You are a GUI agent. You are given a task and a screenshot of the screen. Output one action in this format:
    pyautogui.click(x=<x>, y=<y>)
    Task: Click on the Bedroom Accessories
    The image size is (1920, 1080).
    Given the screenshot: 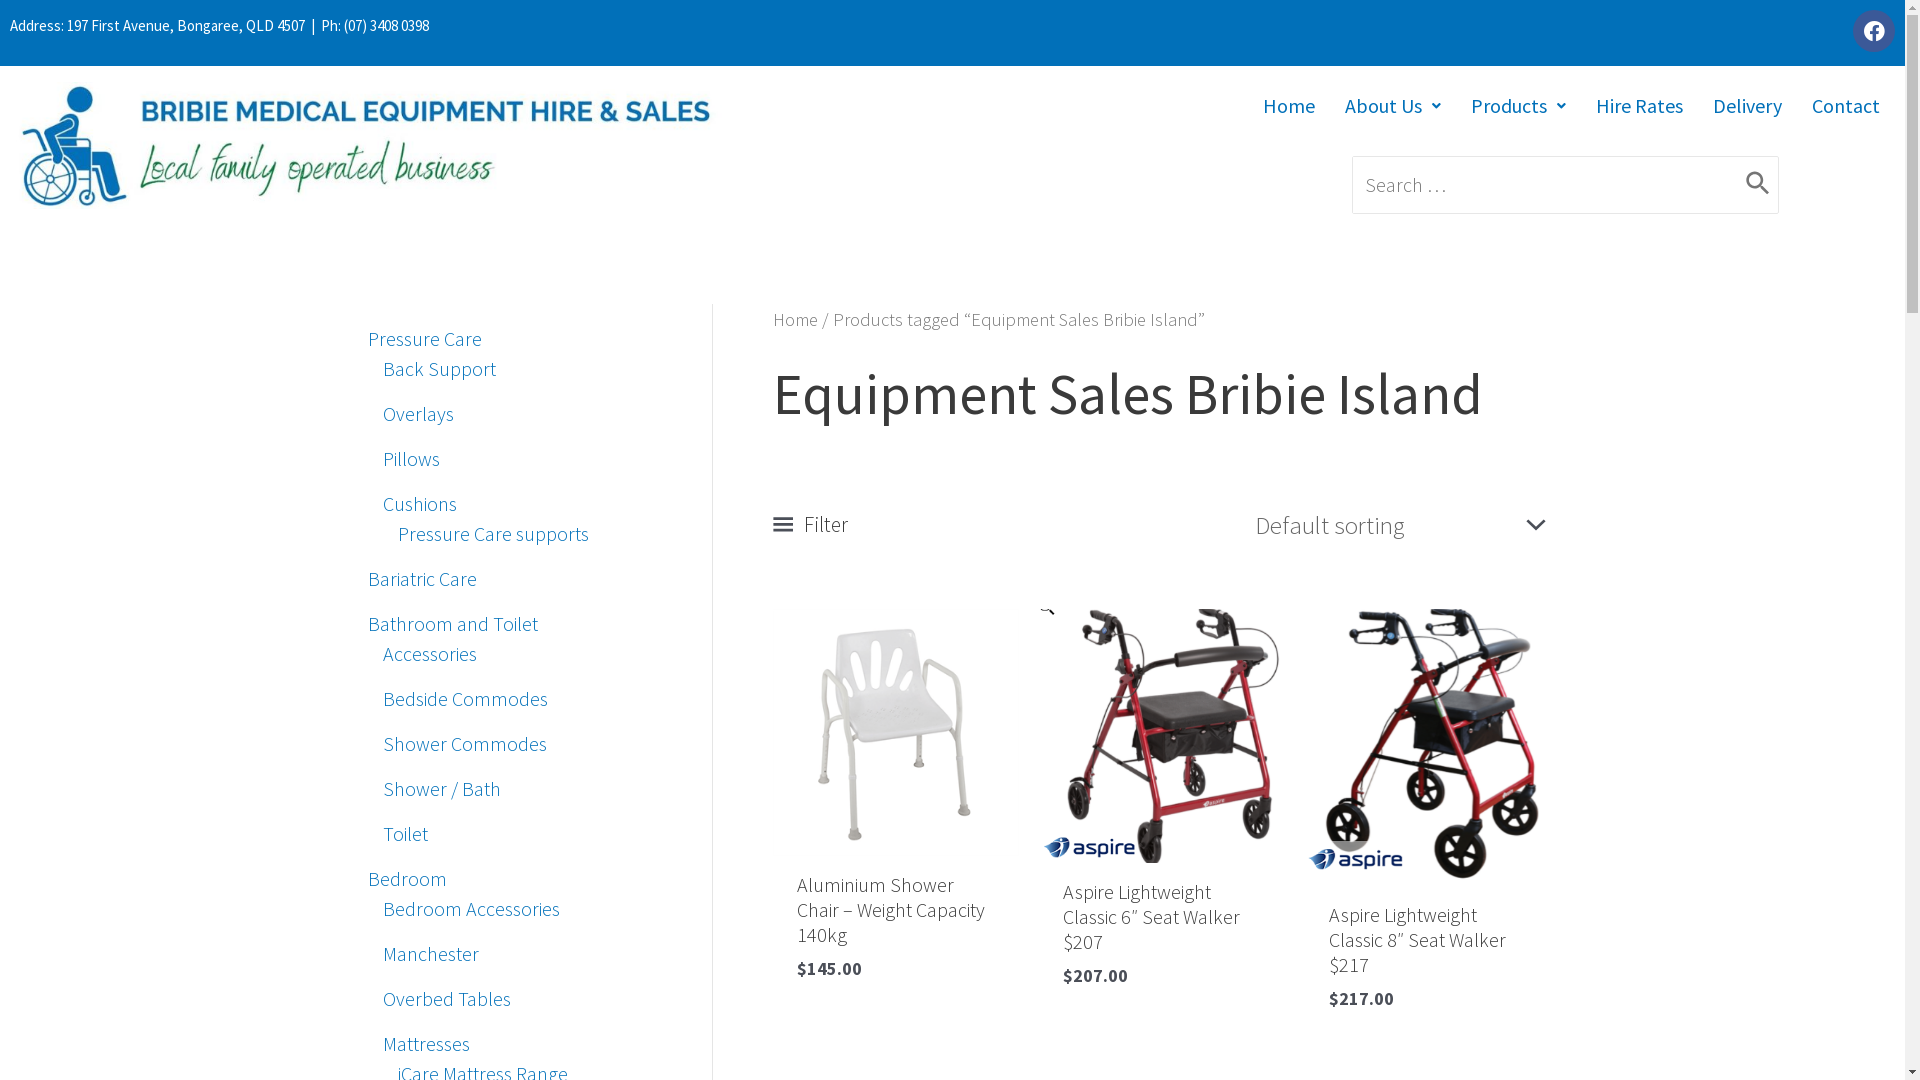 What is the action you would take?
    pyautogui.click(x=470, y=908)
    